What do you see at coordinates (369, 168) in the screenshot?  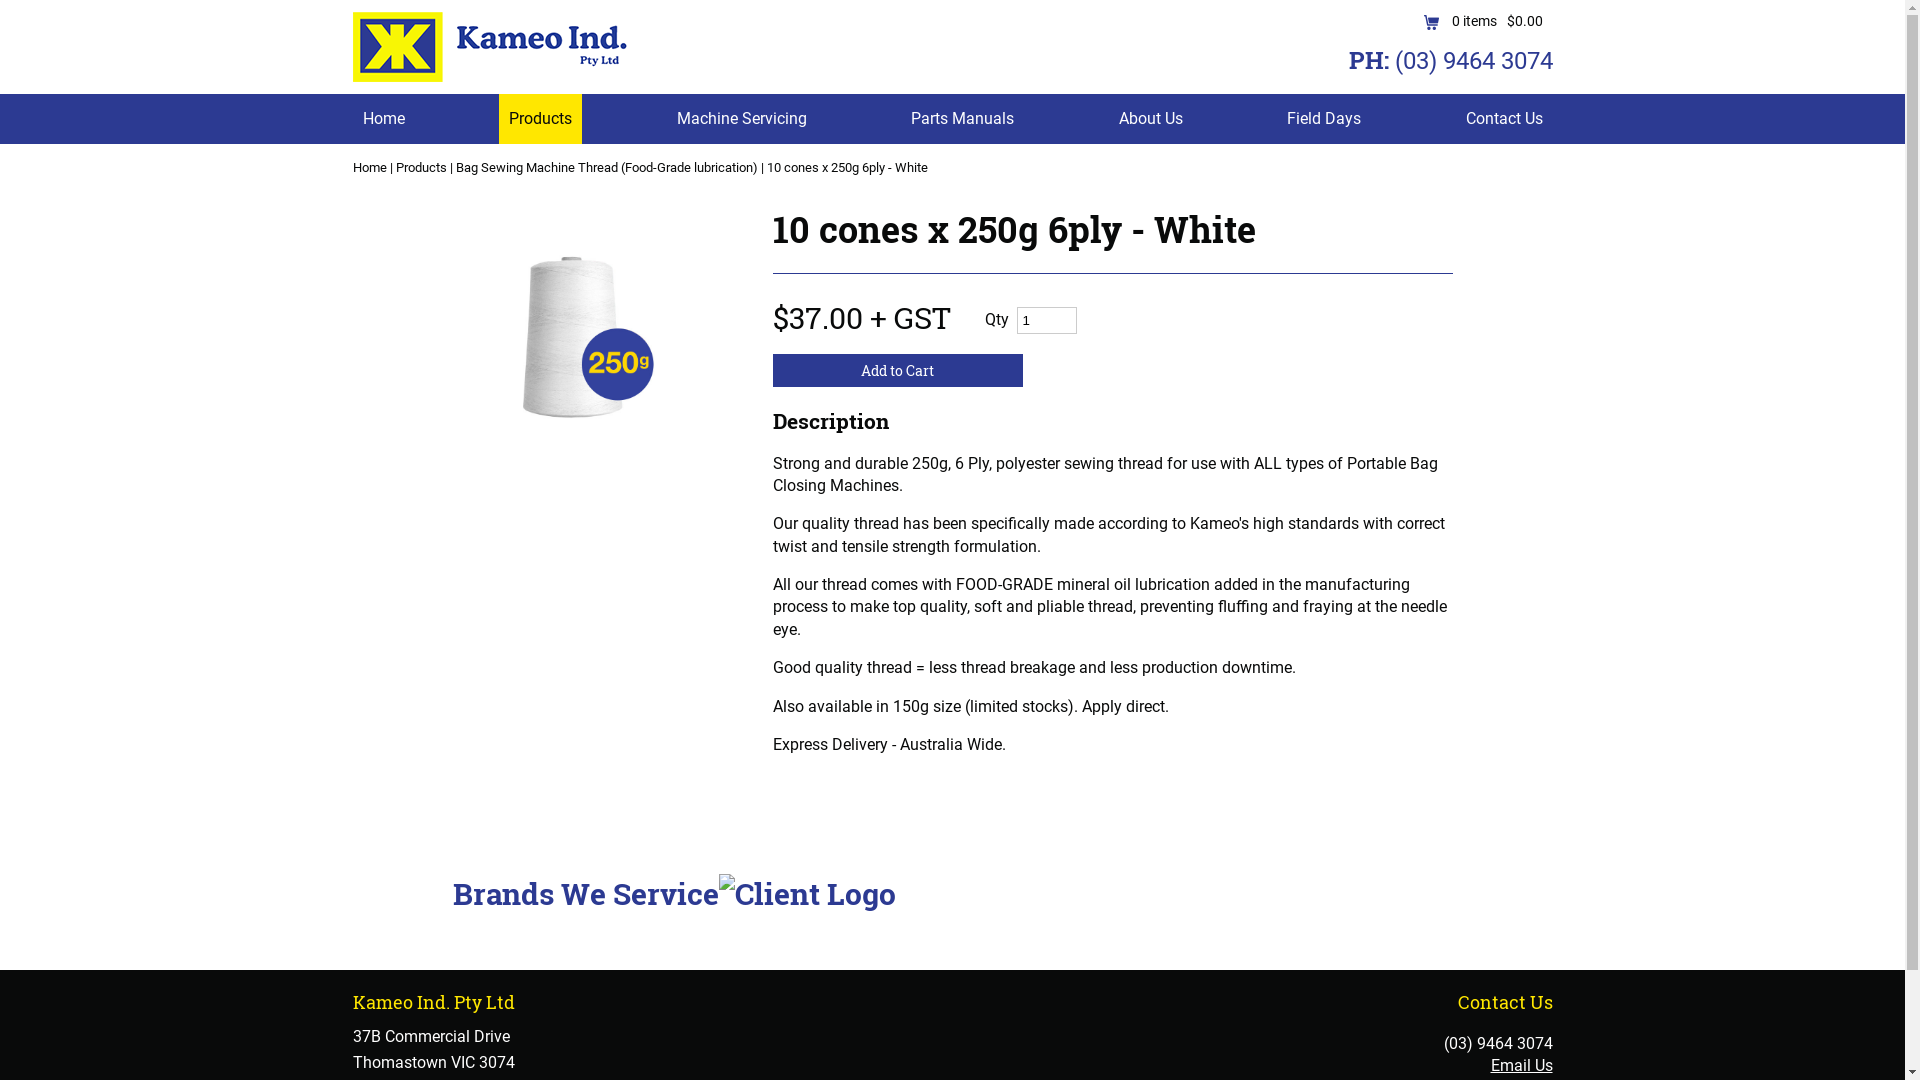 I see `Home` at bounding box center [369, 168].